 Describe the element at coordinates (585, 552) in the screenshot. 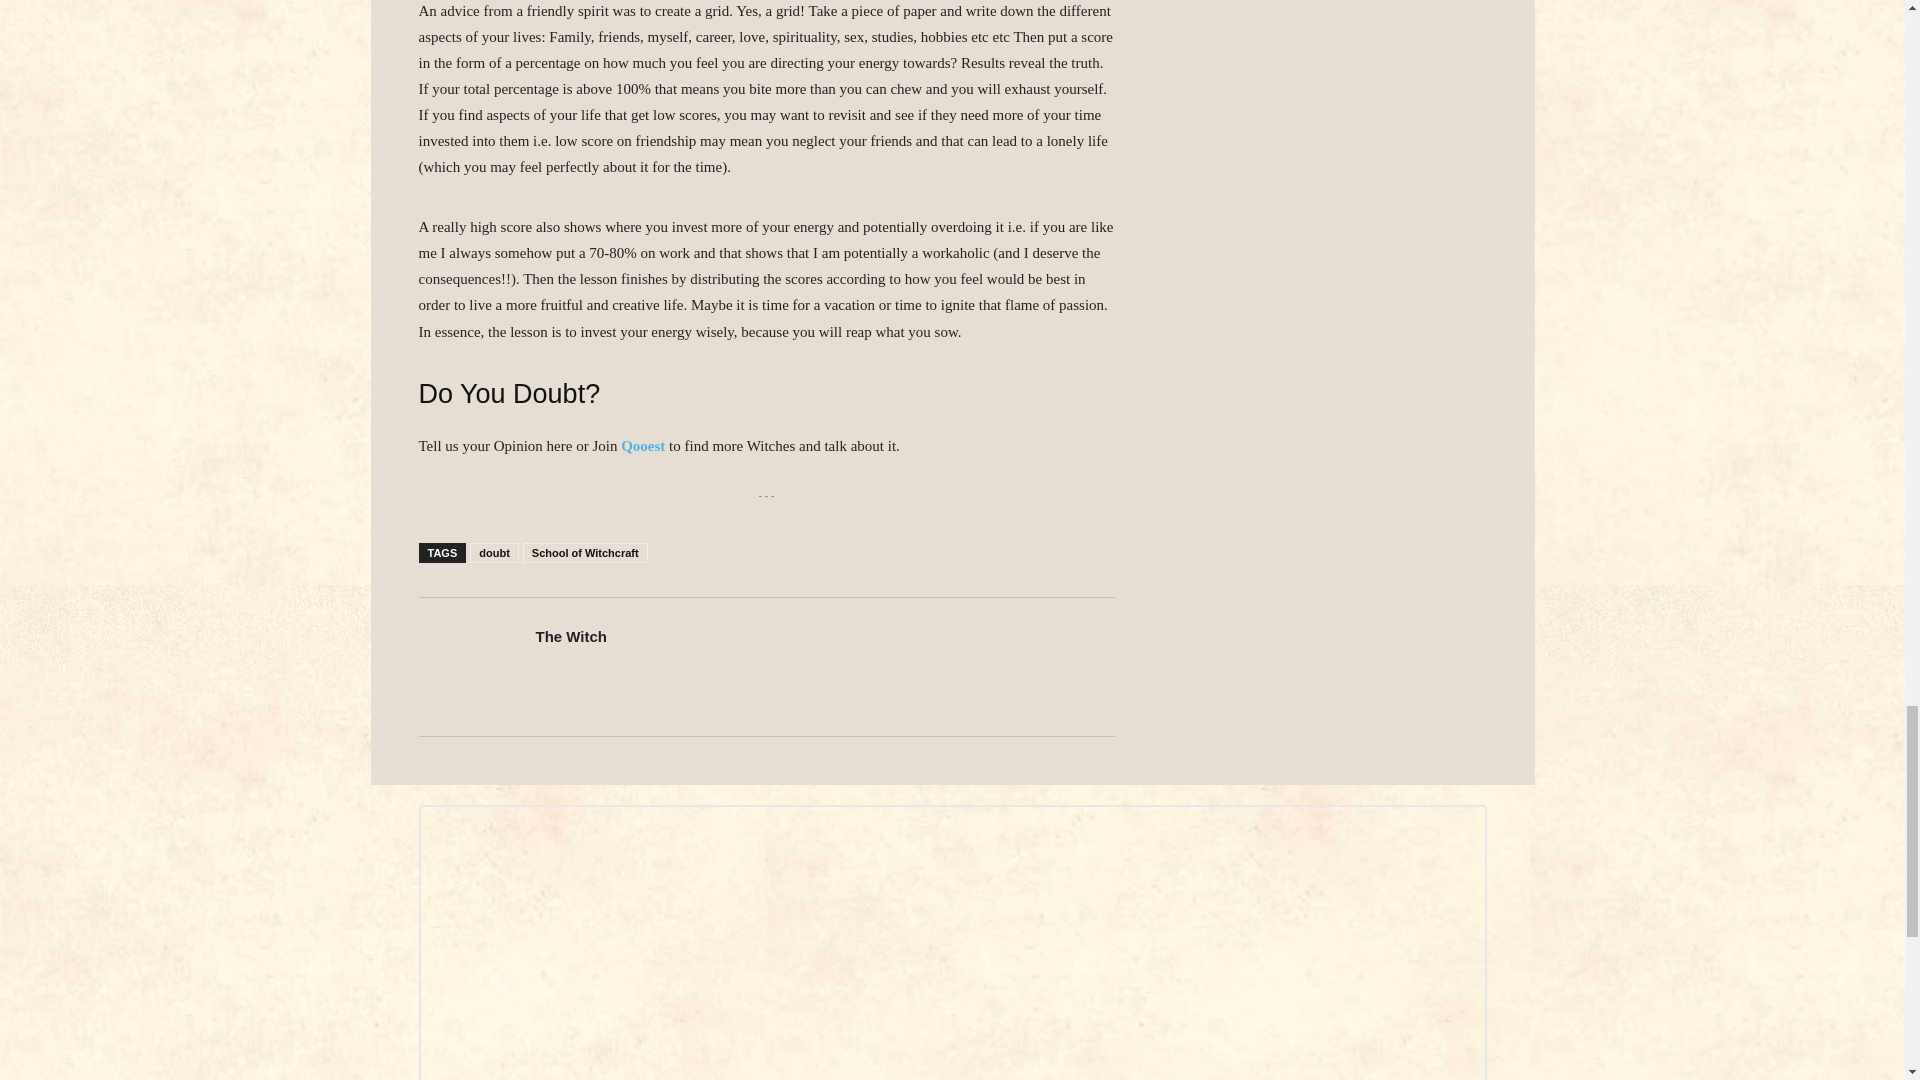

I see `School of Witchcraft` at that location.